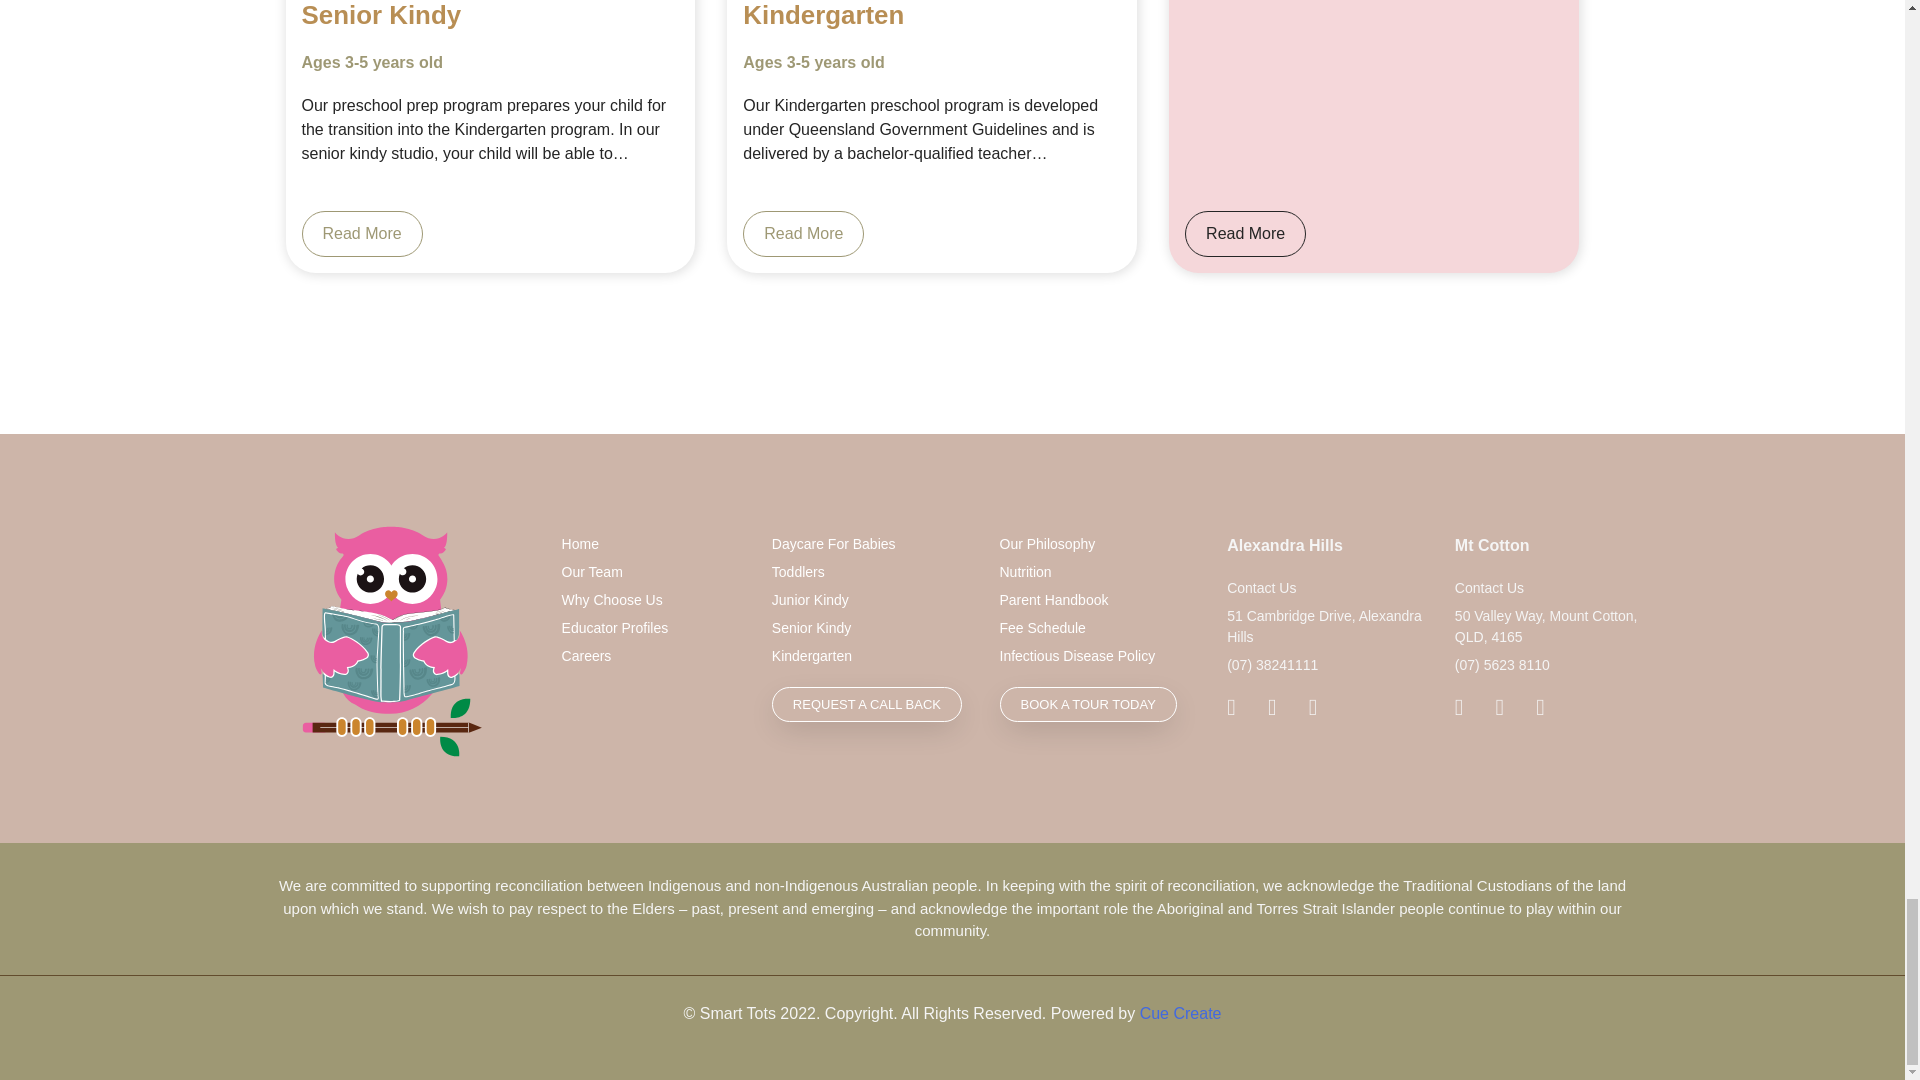  What do you see at coordinates (362, 234) in the screenshot?
I see `Read More` at bounding box center [362, 234].